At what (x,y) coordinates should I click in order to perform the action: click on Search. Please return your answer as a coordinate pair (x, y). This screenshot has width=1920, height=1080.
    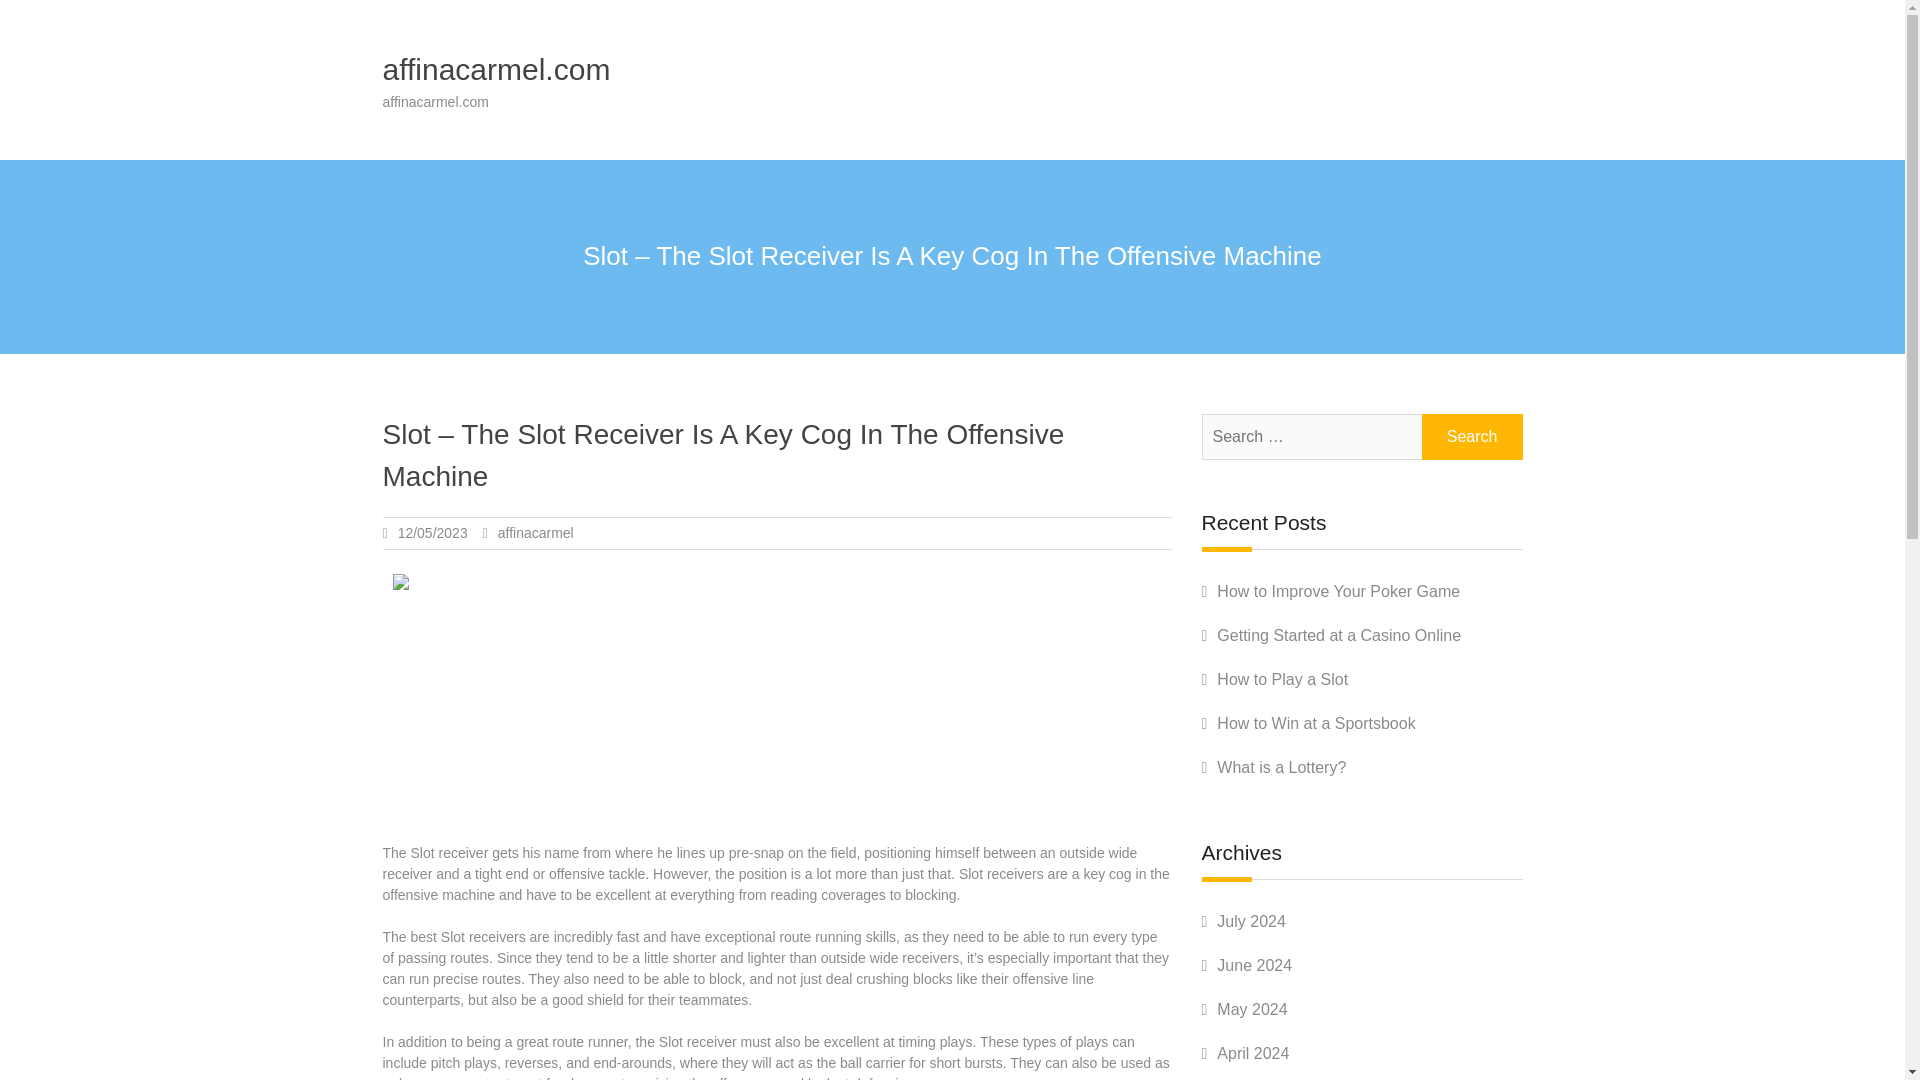
    Looking at the image, I should click on (1472, 436).